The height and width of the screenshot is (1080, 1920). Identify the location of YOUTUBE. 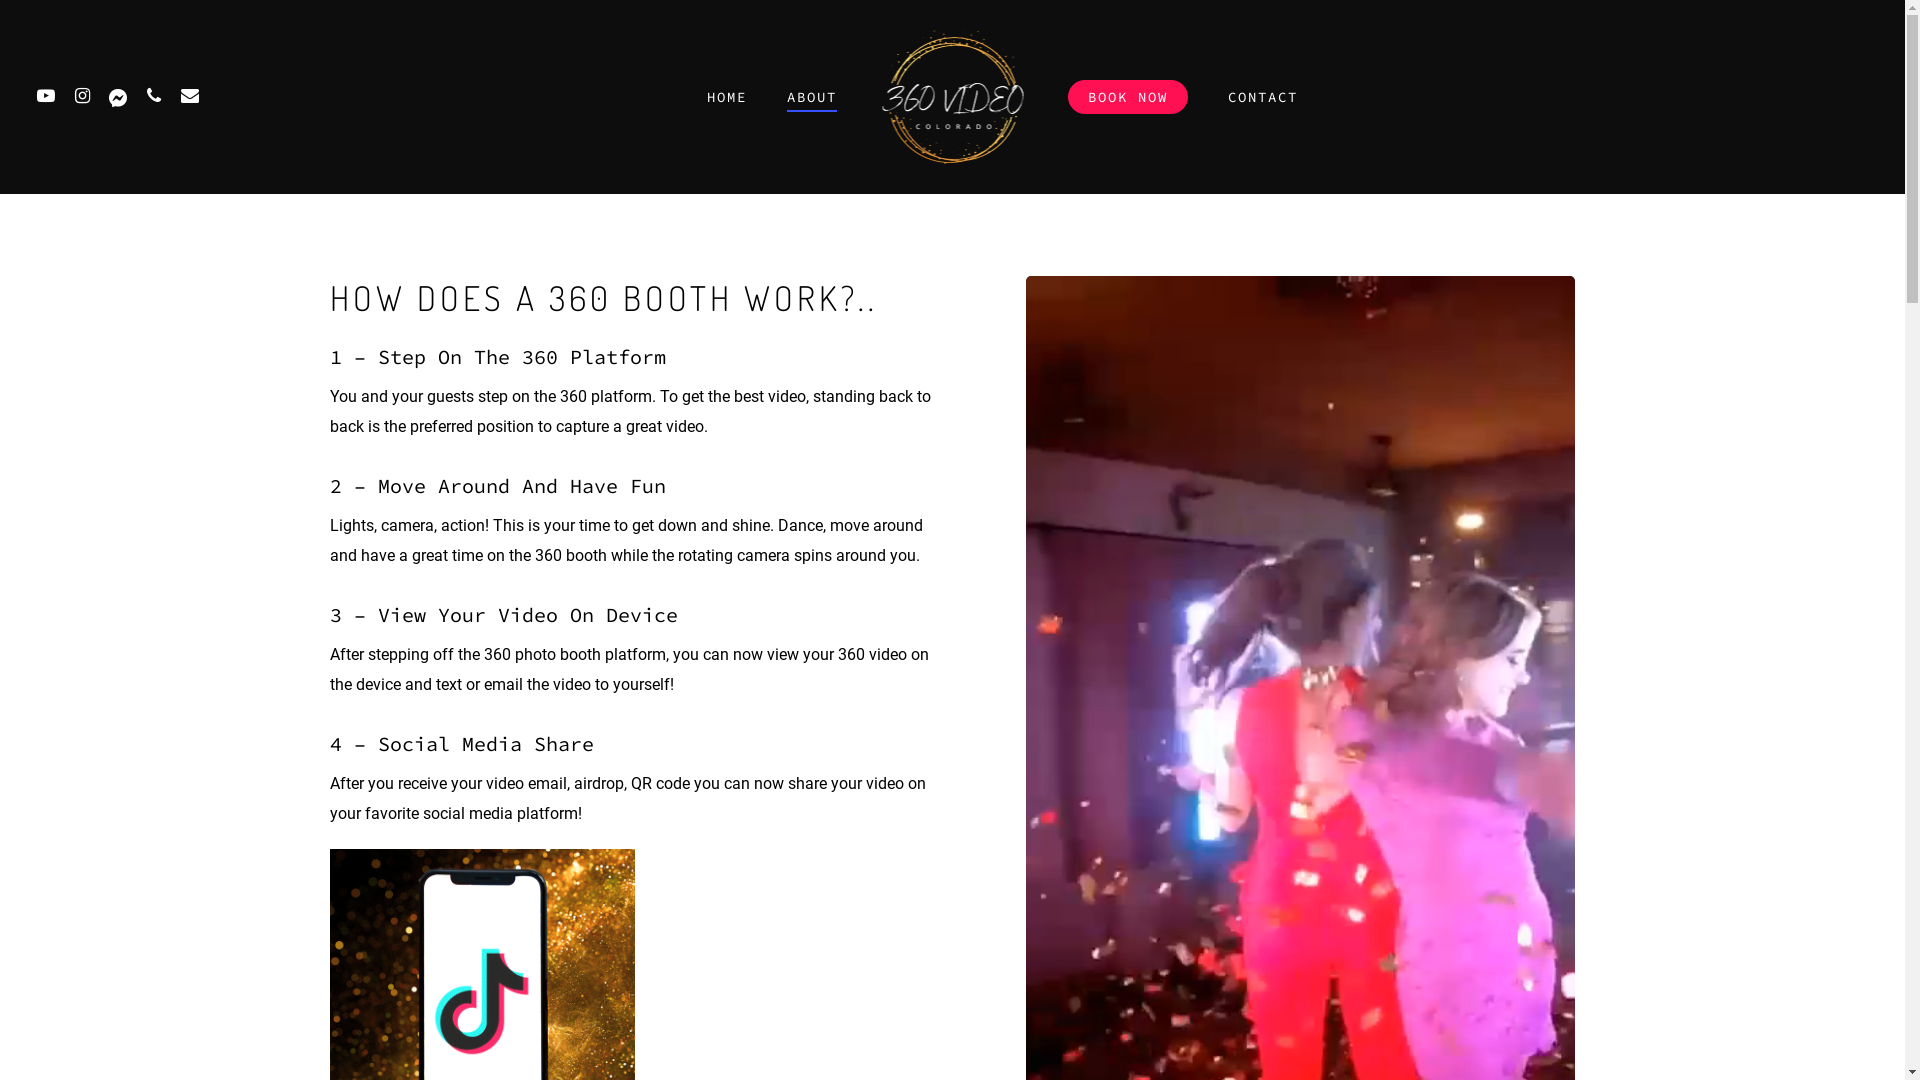
(46, 97).